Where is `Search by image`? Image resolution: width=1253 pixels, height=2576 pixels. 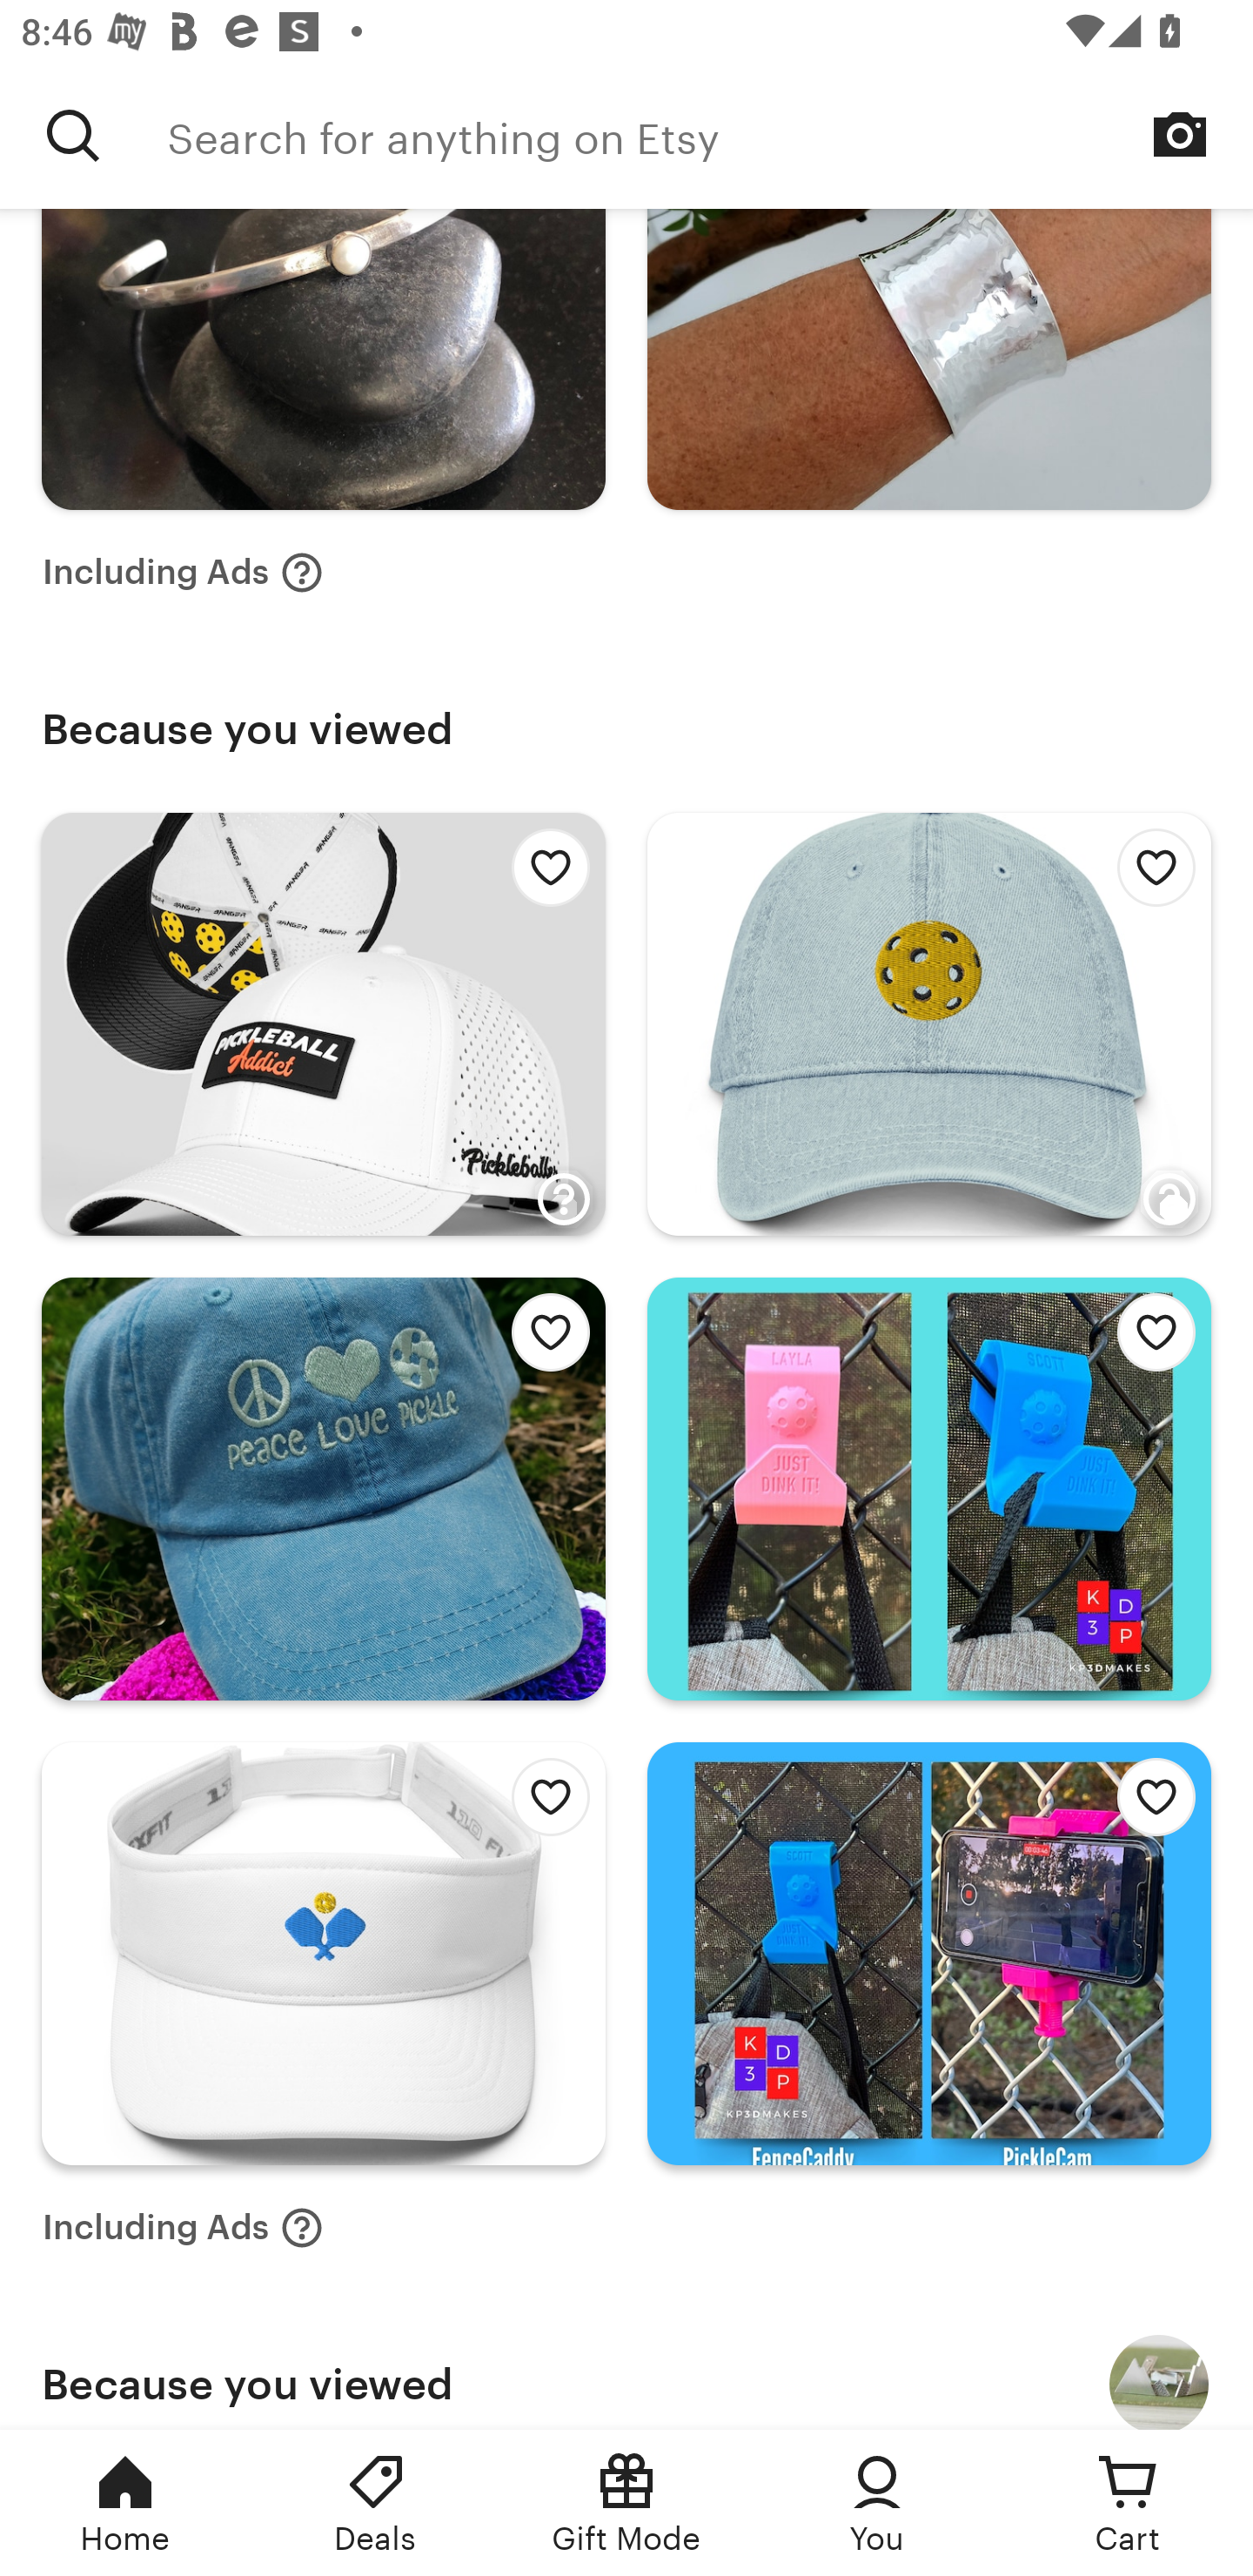 Search by image is located at coordinates (1180, 134).